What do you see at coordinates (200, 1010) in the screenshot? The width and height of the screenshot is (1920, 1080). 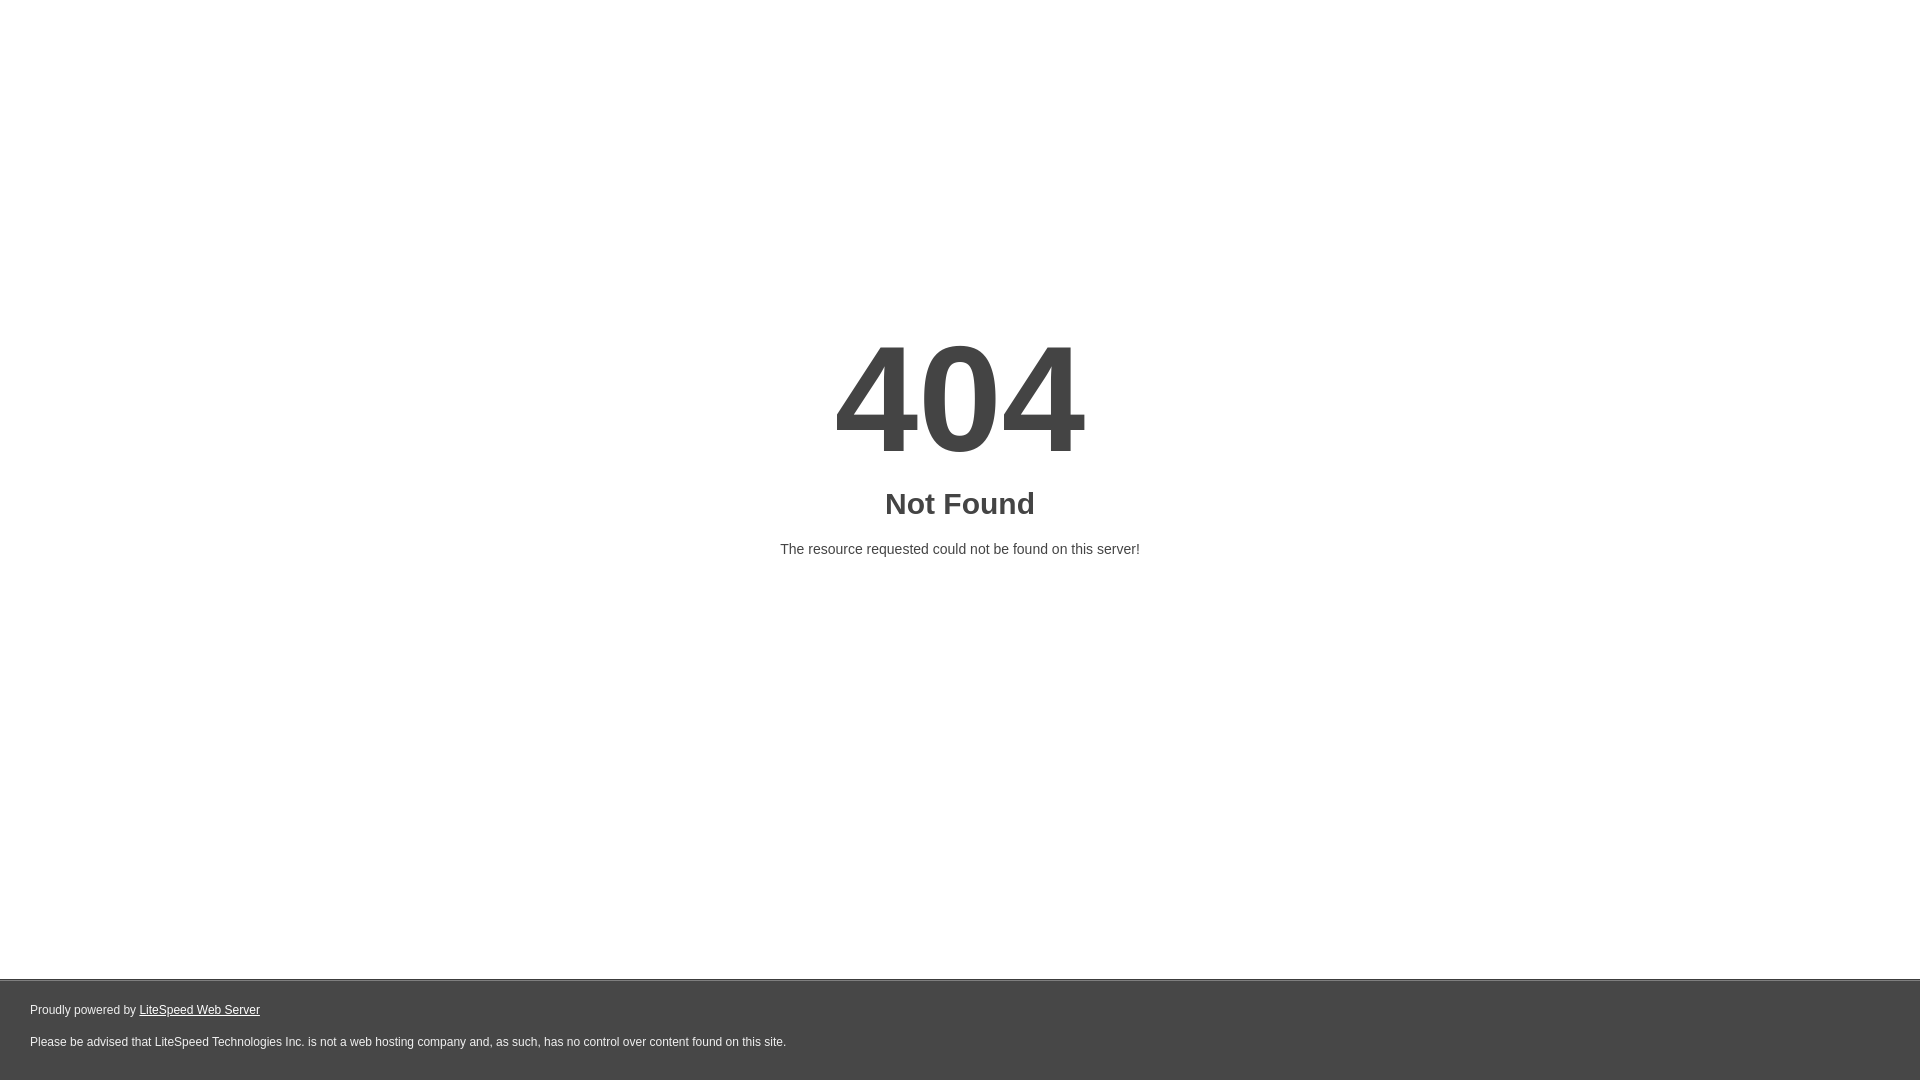 I see `LiteSpeed Web Server` at bounding box center [200, 1010].